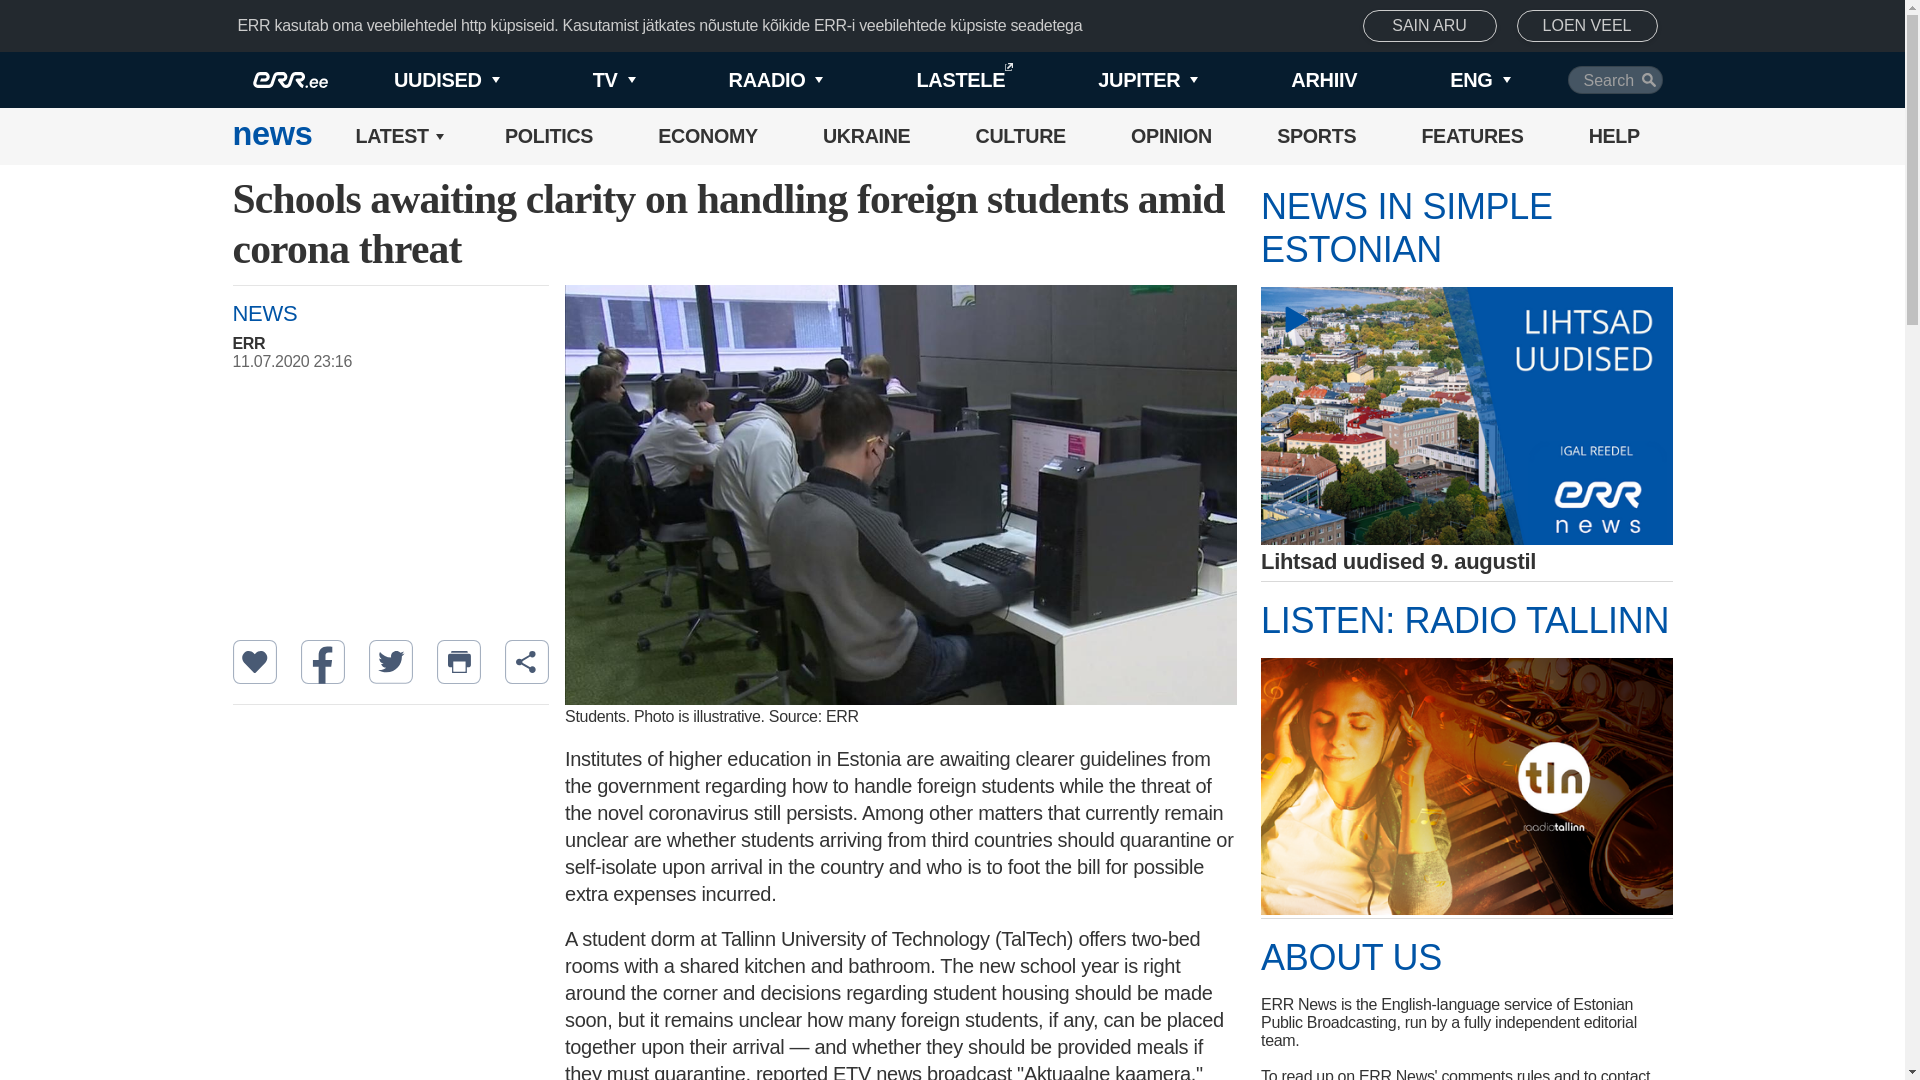 Image resolution: width=1920 pixels, height=1080 pixels. I want to click on RAADIO, so click(742, 80).